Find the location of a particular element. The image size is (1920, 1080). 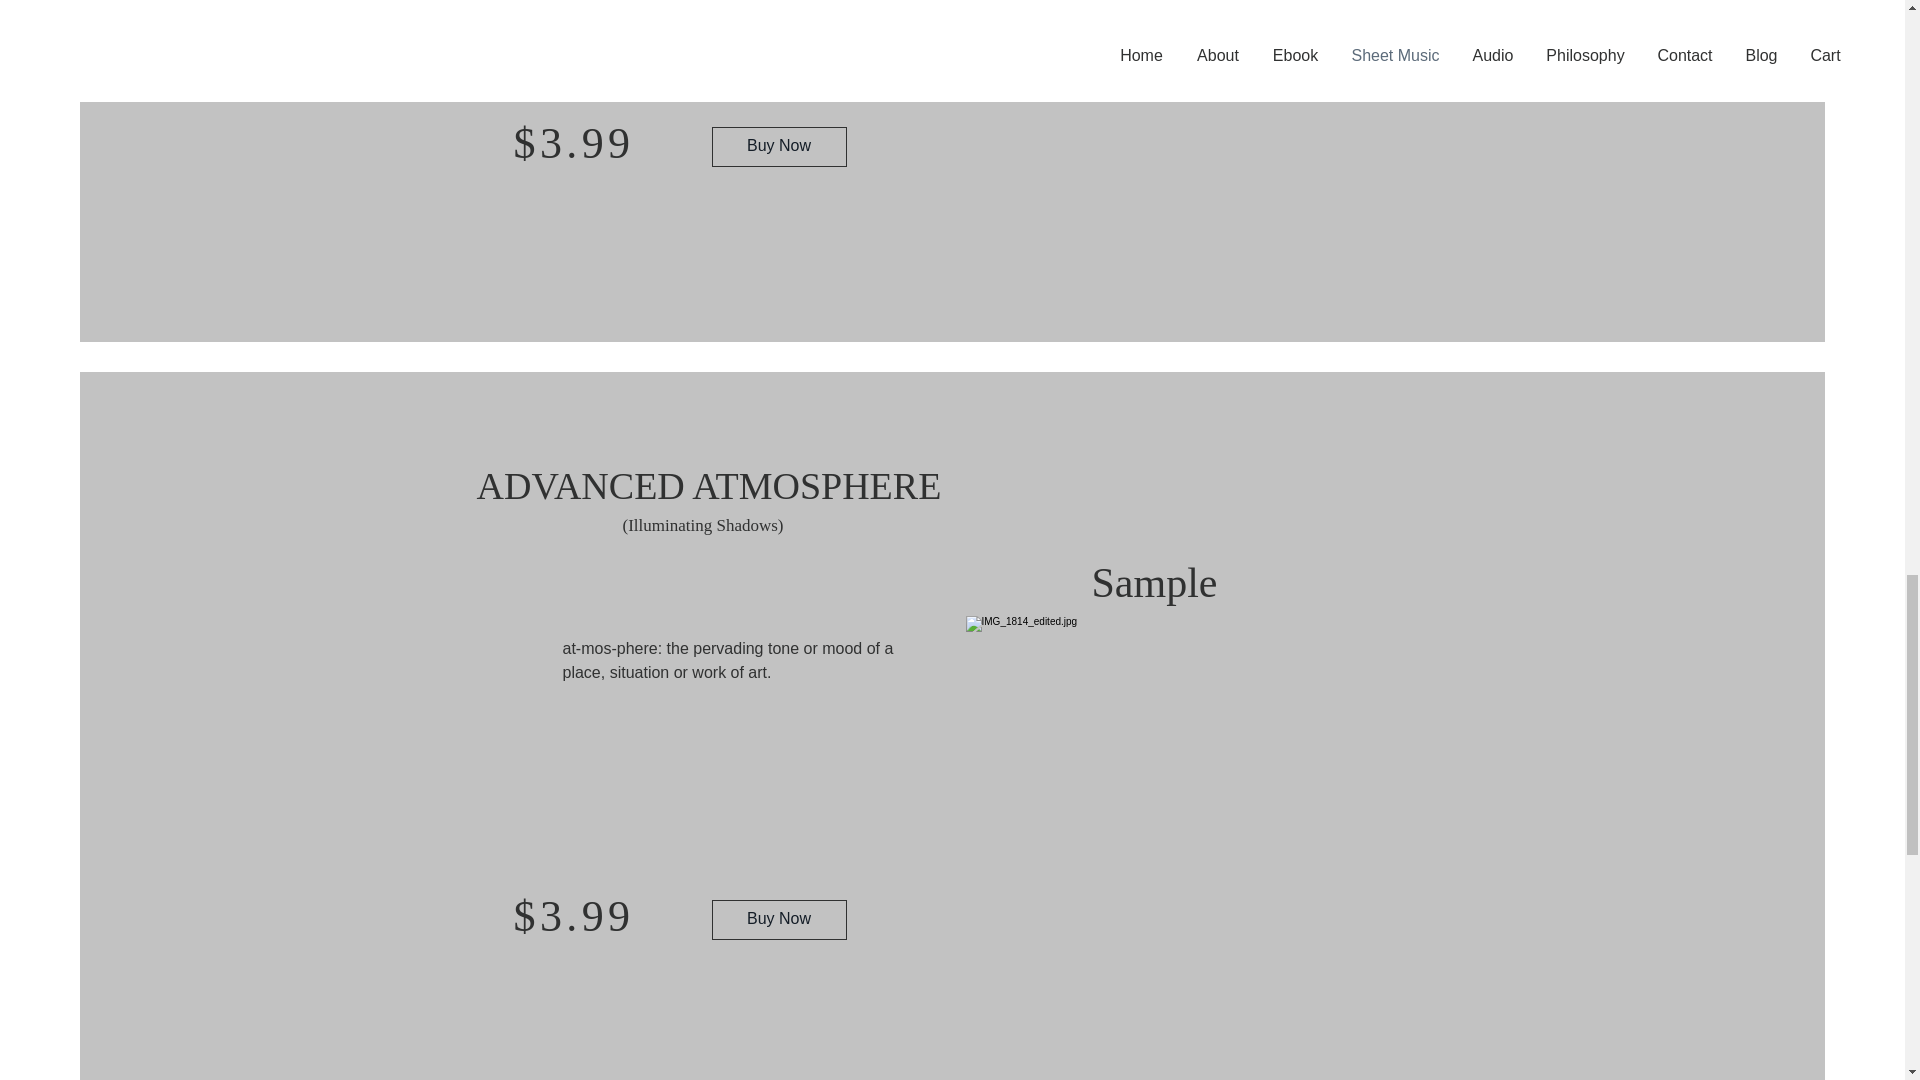

Buy Now is located at coordinates (779, 919).